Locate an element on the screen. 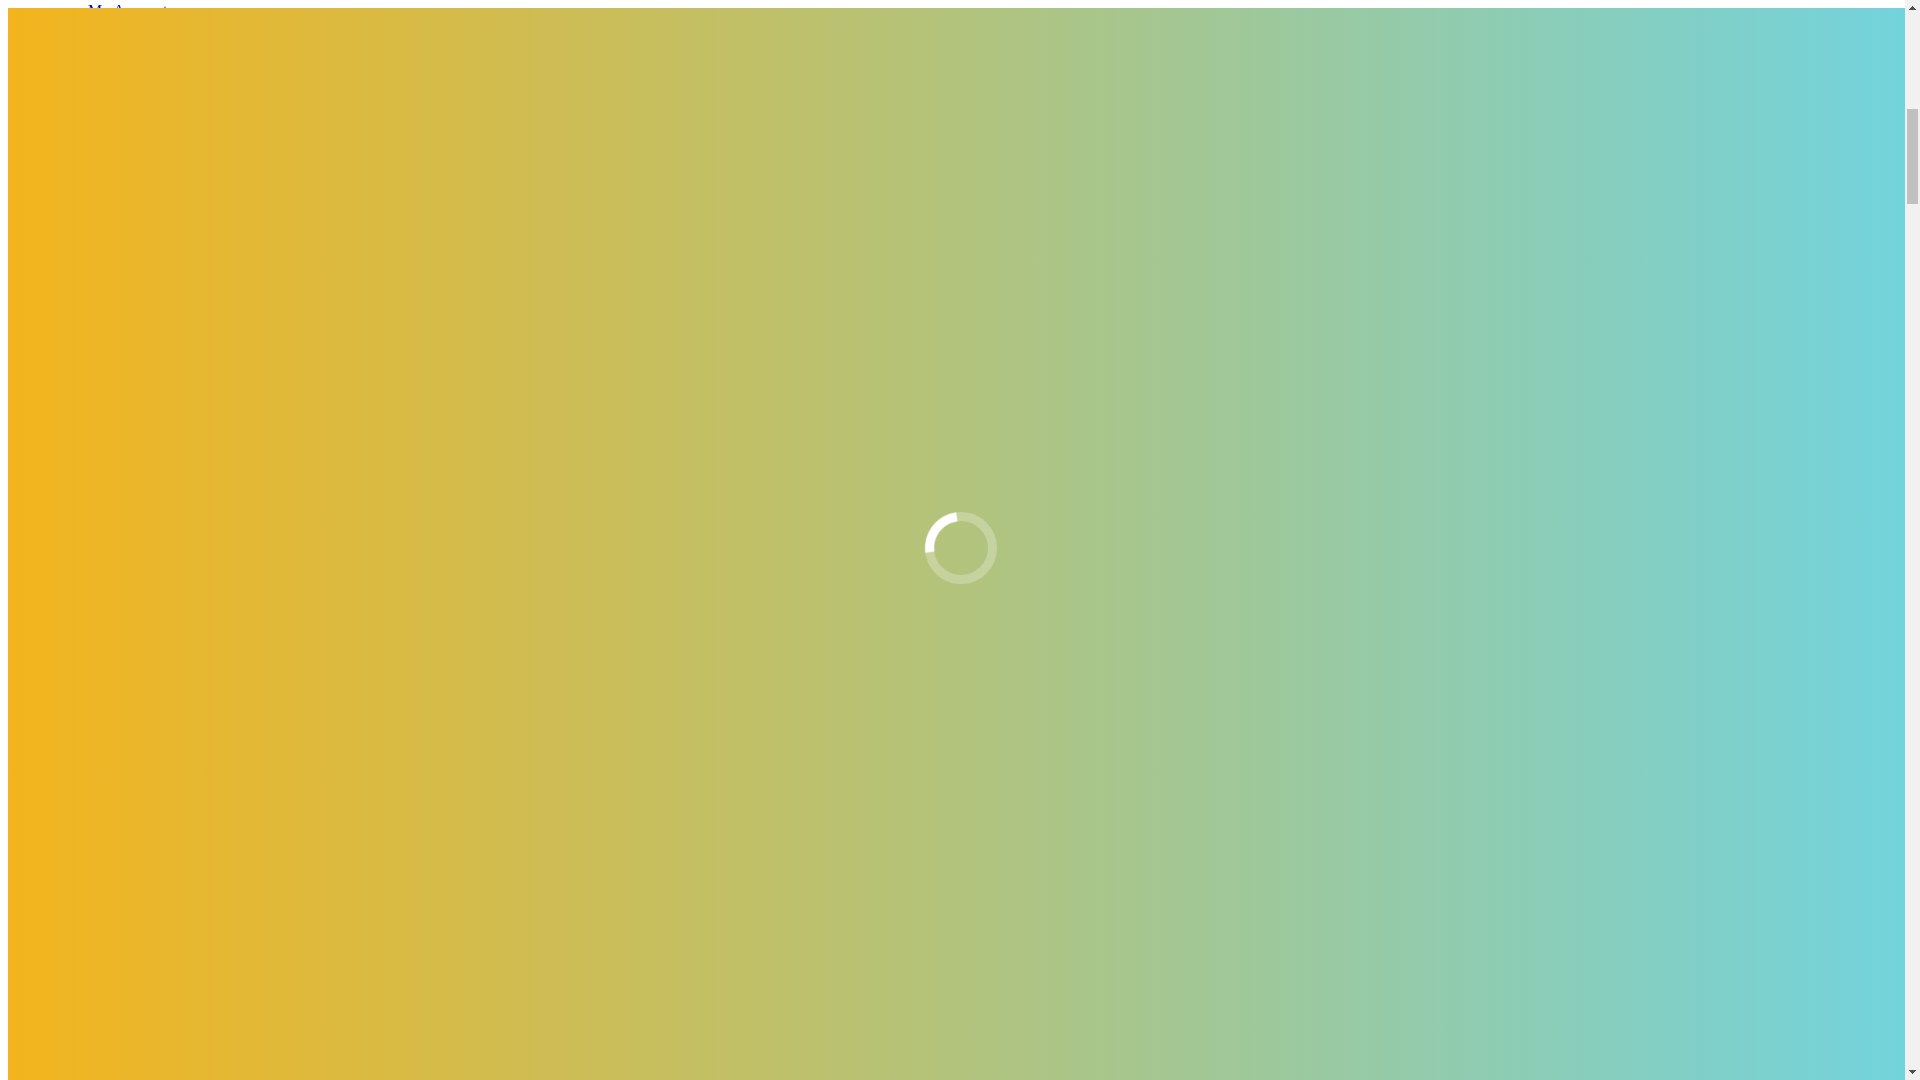 The width and height of the screenshot is (1920, 1080). December 2019 Pins is located at coordinates (114, 412).